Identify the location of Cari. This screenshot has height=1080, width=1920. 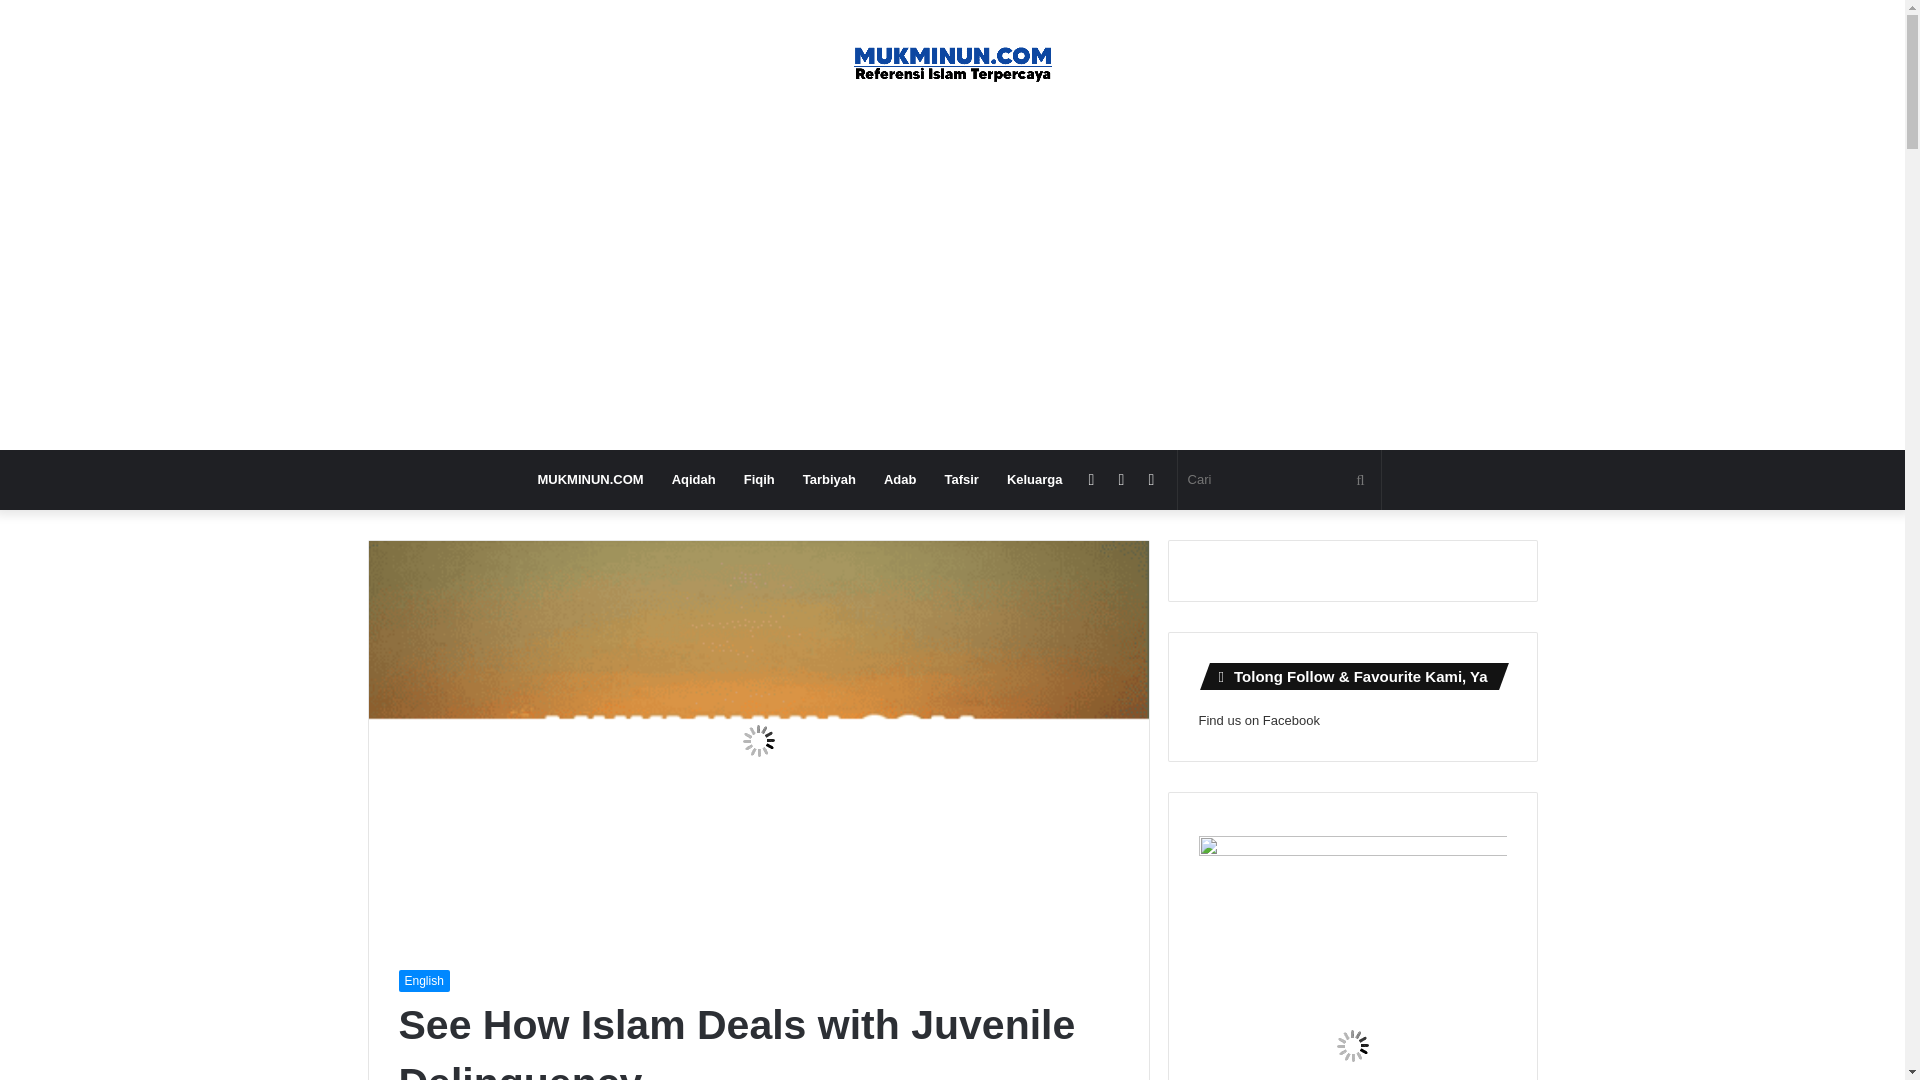
(1279, 480).